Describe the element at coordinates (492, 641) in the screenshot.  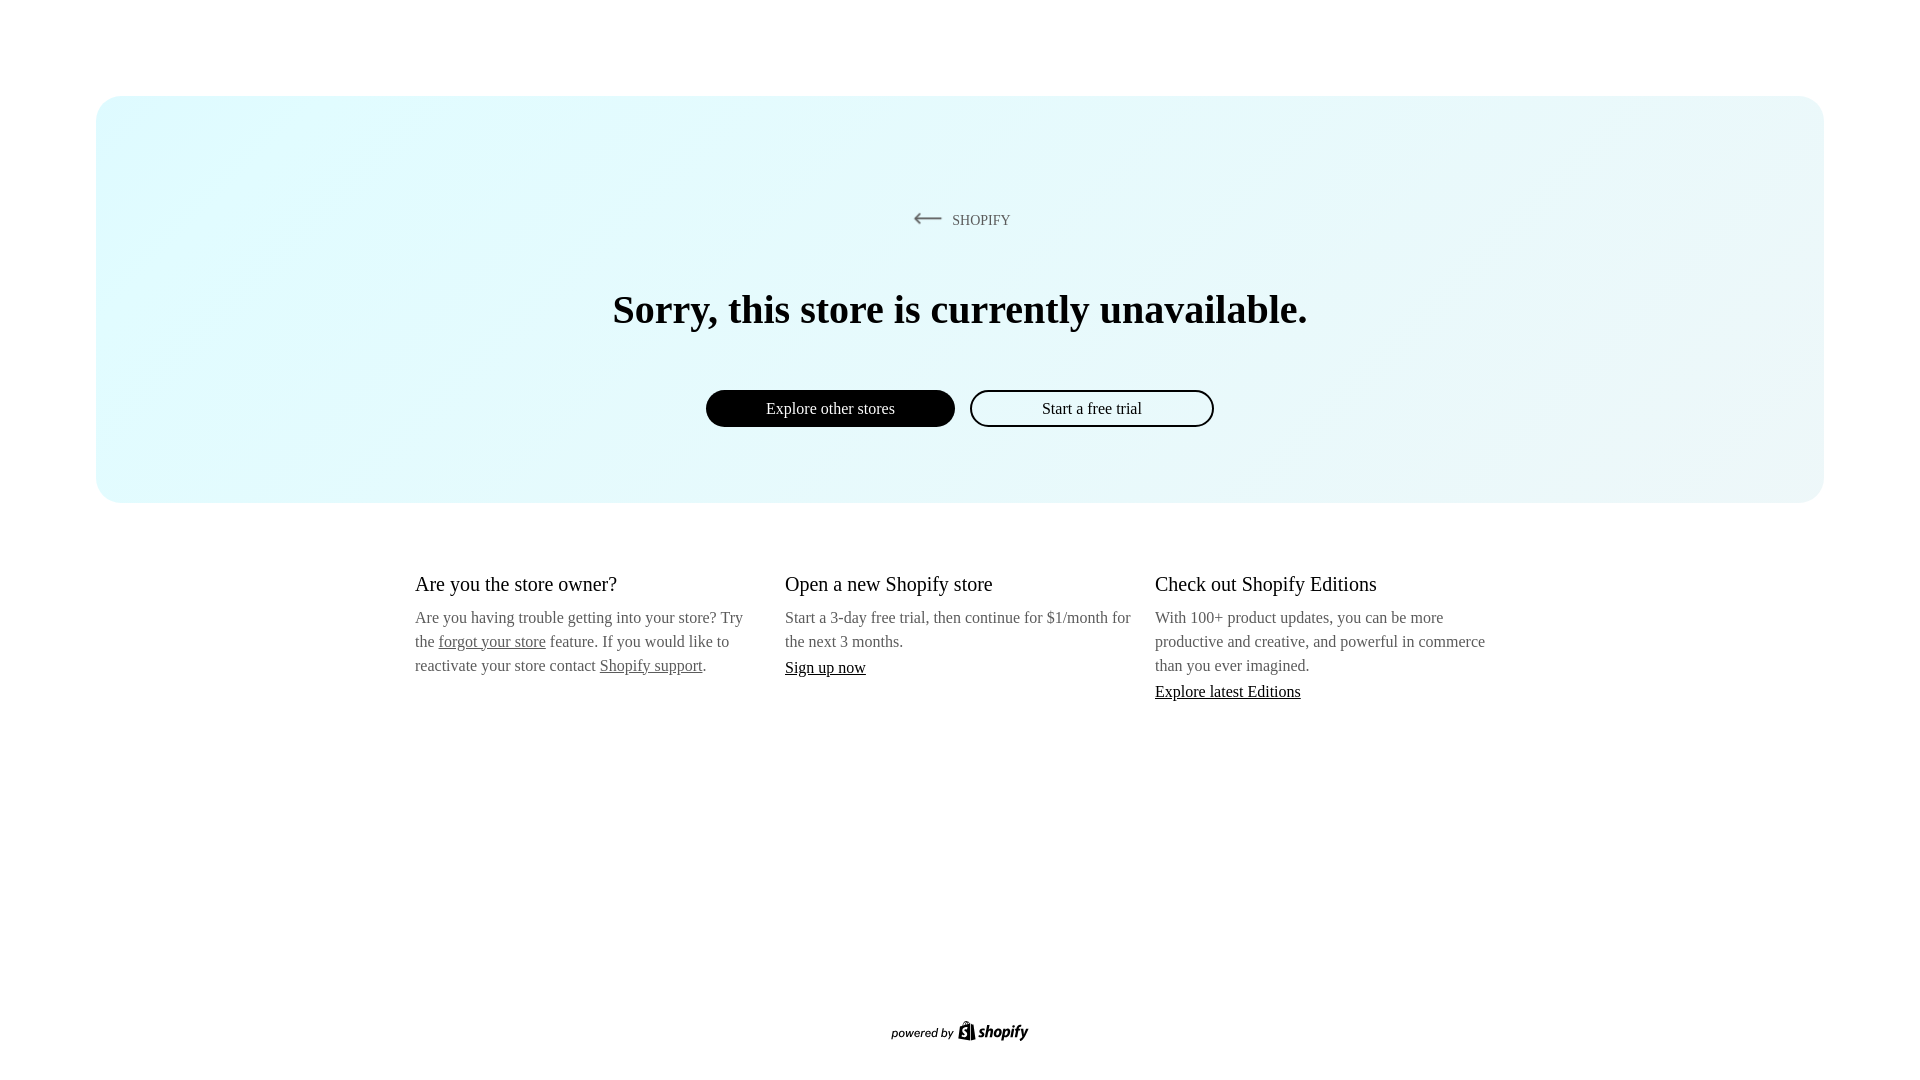
I see `forgot your store` at that location.